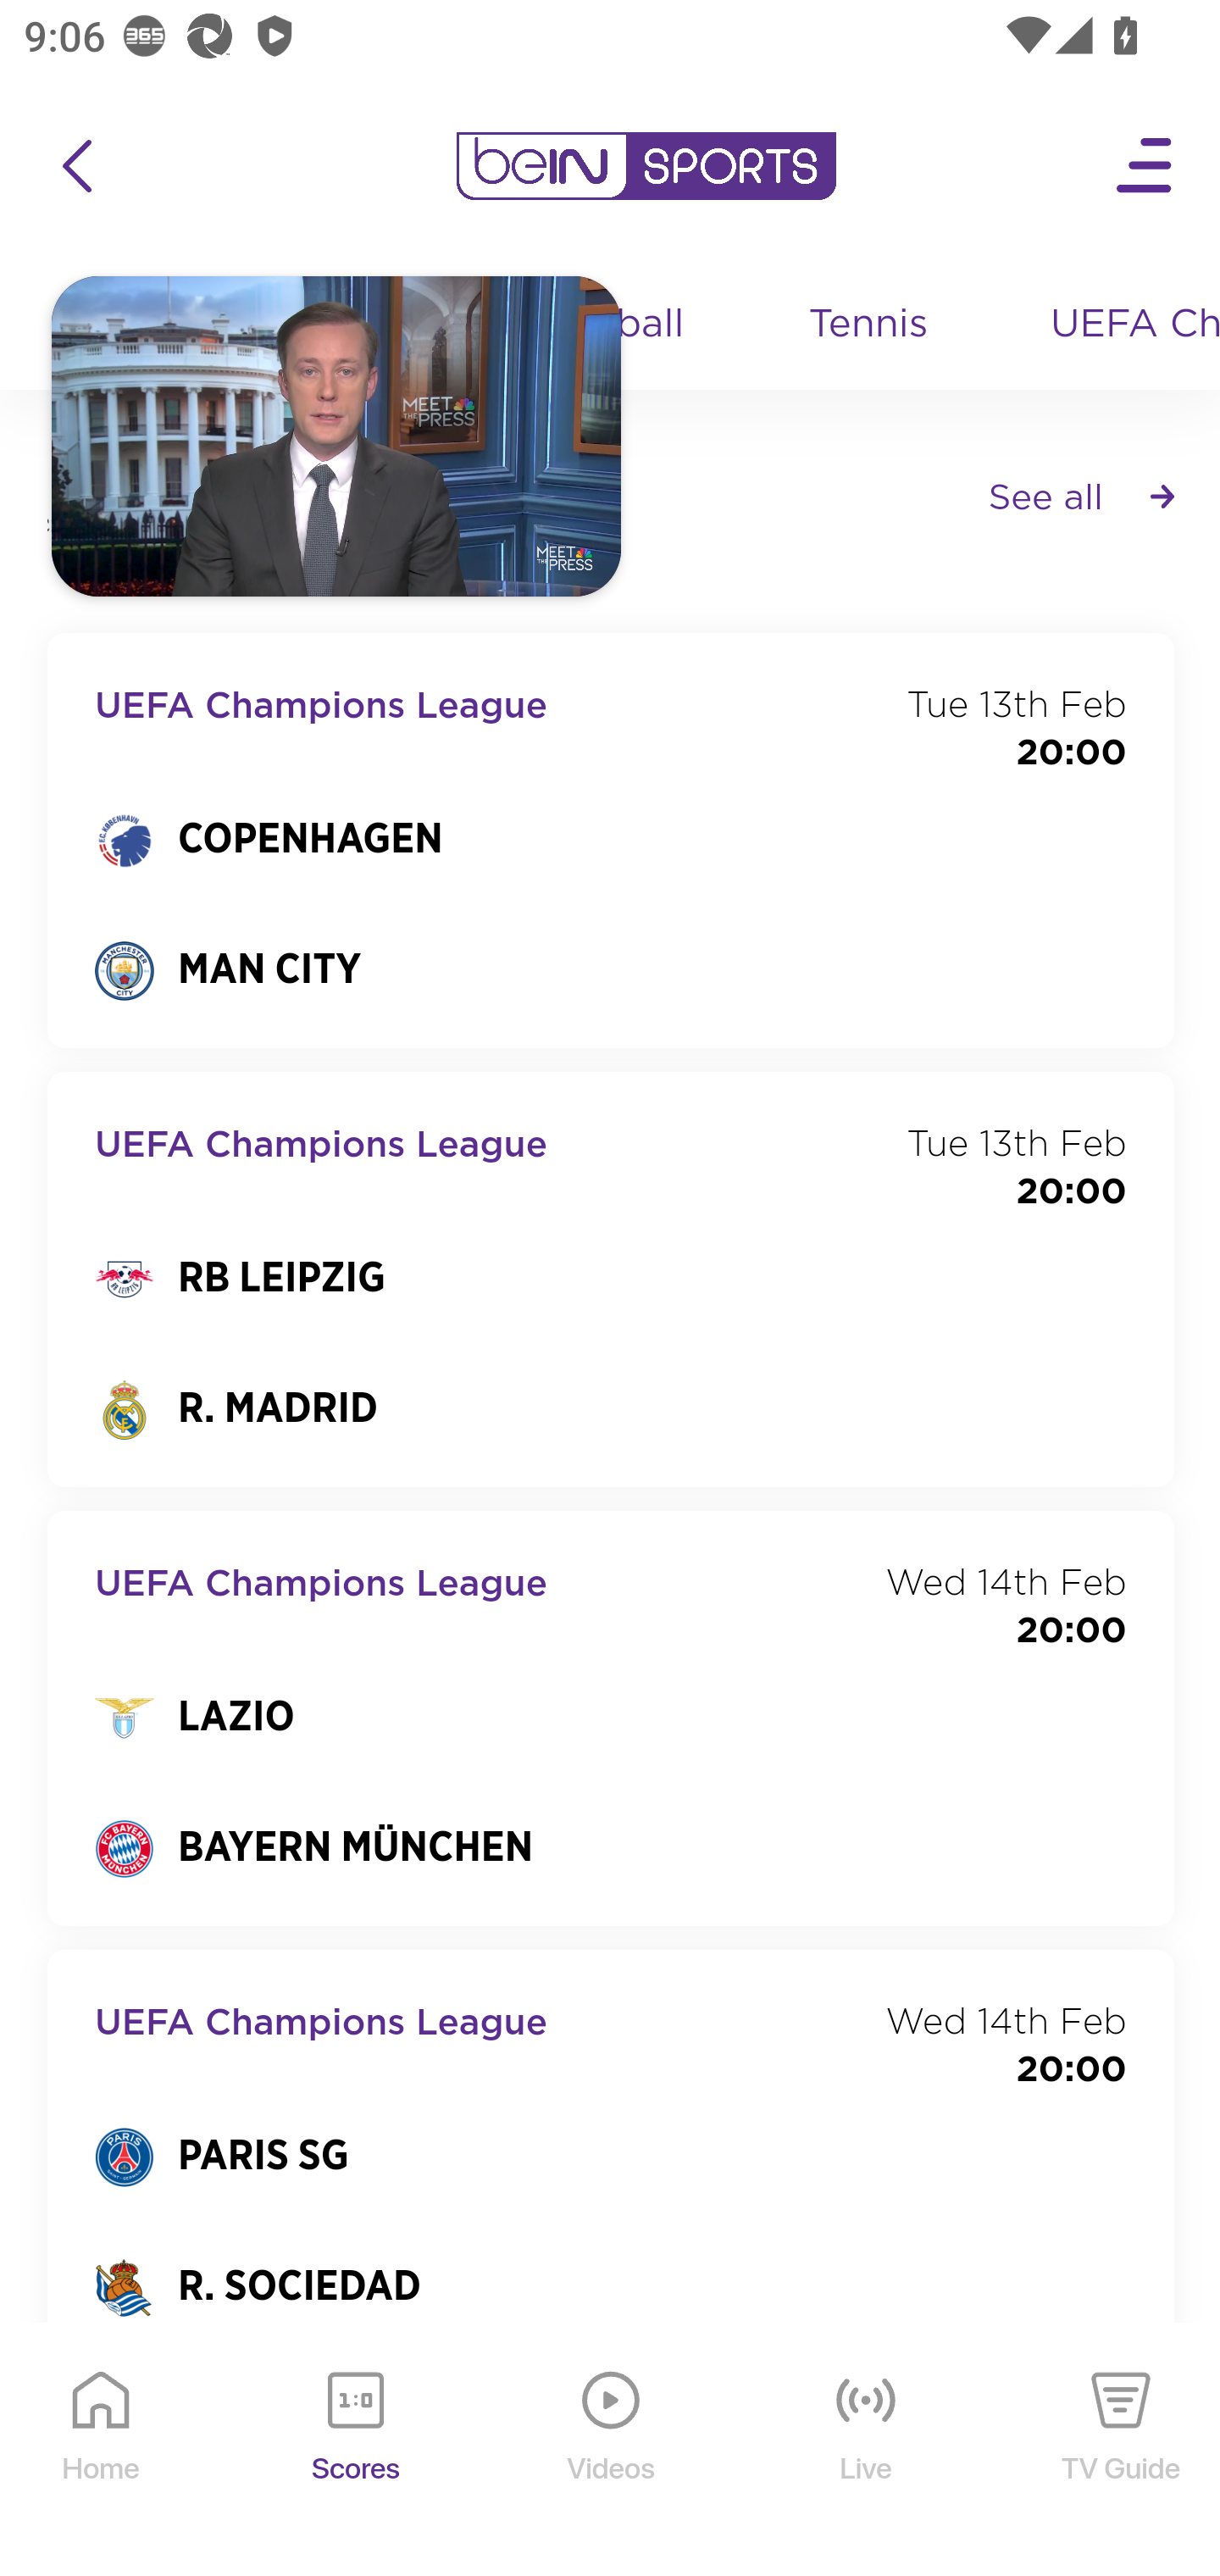  I want to click on See all, so click(1081, 495).